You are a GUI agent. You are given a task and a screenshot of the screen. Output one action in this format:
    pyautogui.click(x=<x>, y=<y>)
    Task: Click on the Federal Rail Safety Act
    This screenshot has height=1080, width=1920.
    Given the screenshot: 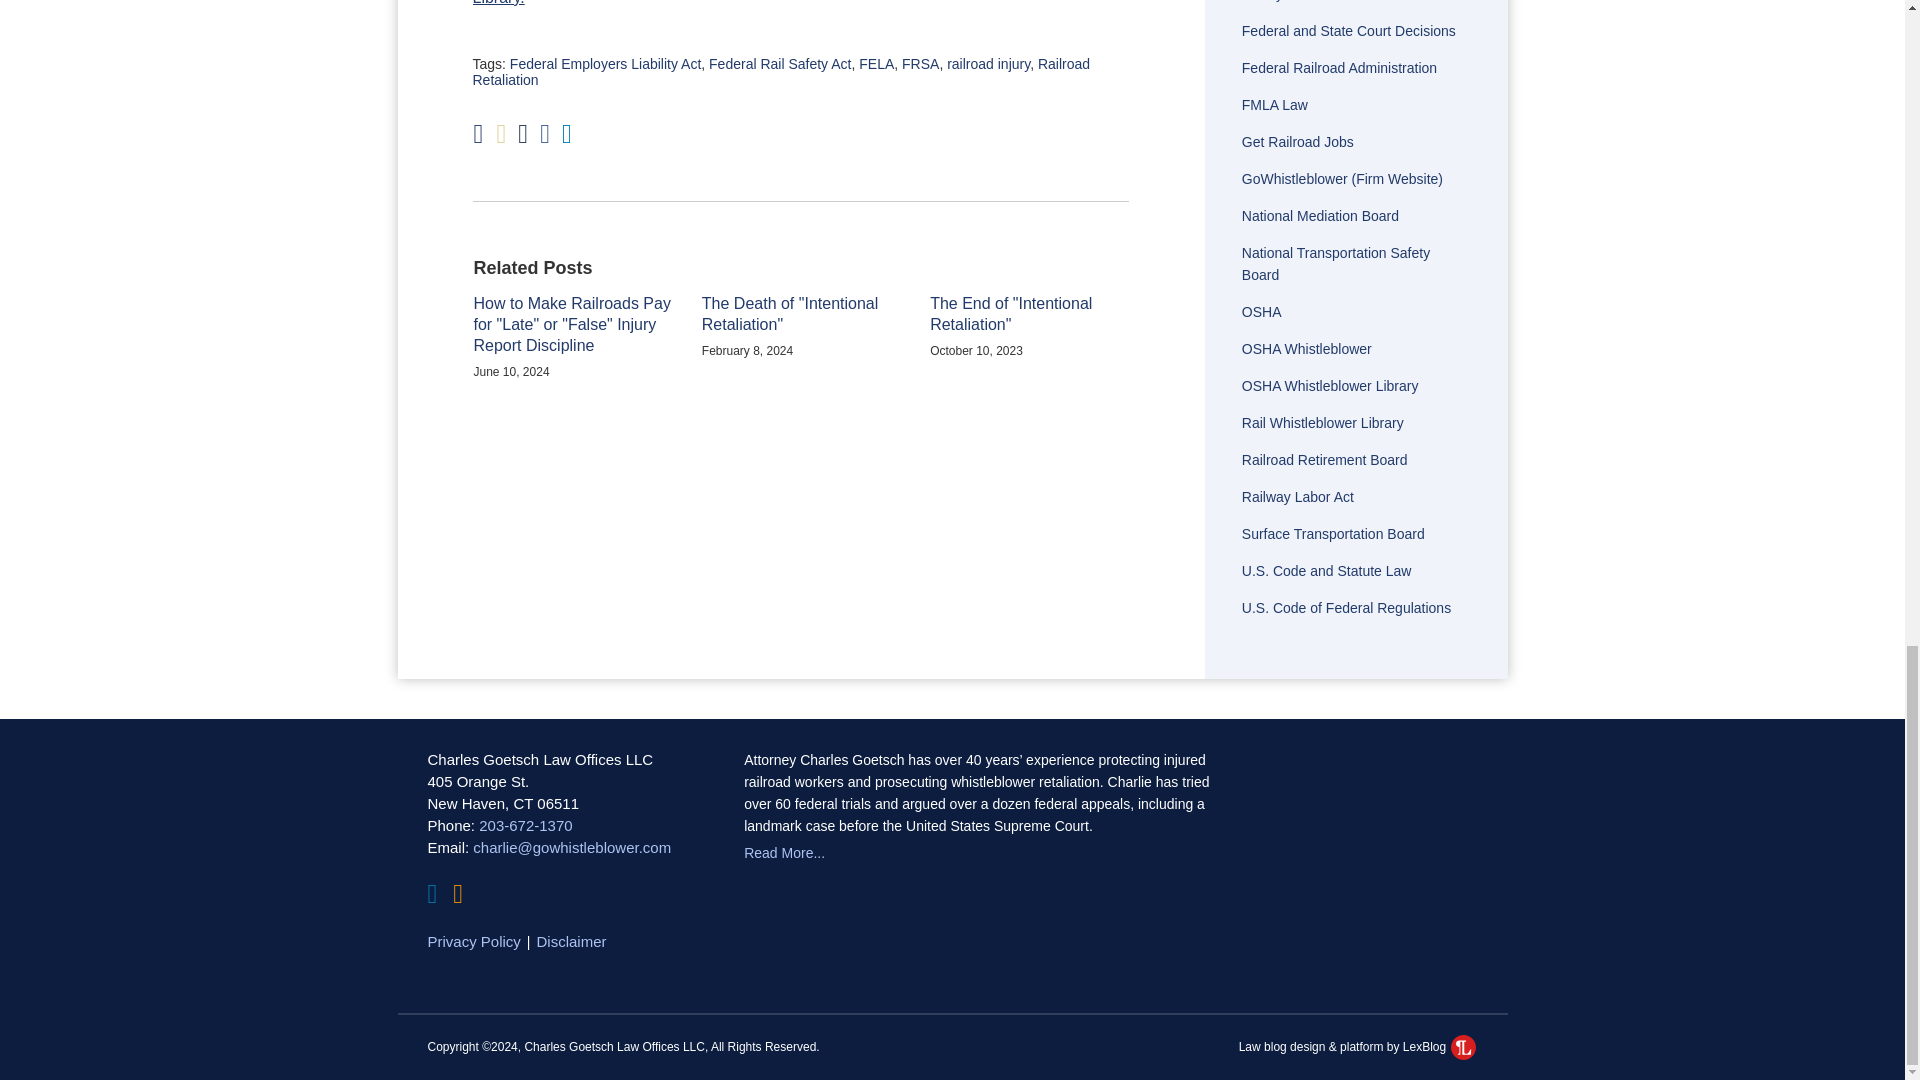 What is the action you would take?
    pyautogui.click(x=779, y=64)
    